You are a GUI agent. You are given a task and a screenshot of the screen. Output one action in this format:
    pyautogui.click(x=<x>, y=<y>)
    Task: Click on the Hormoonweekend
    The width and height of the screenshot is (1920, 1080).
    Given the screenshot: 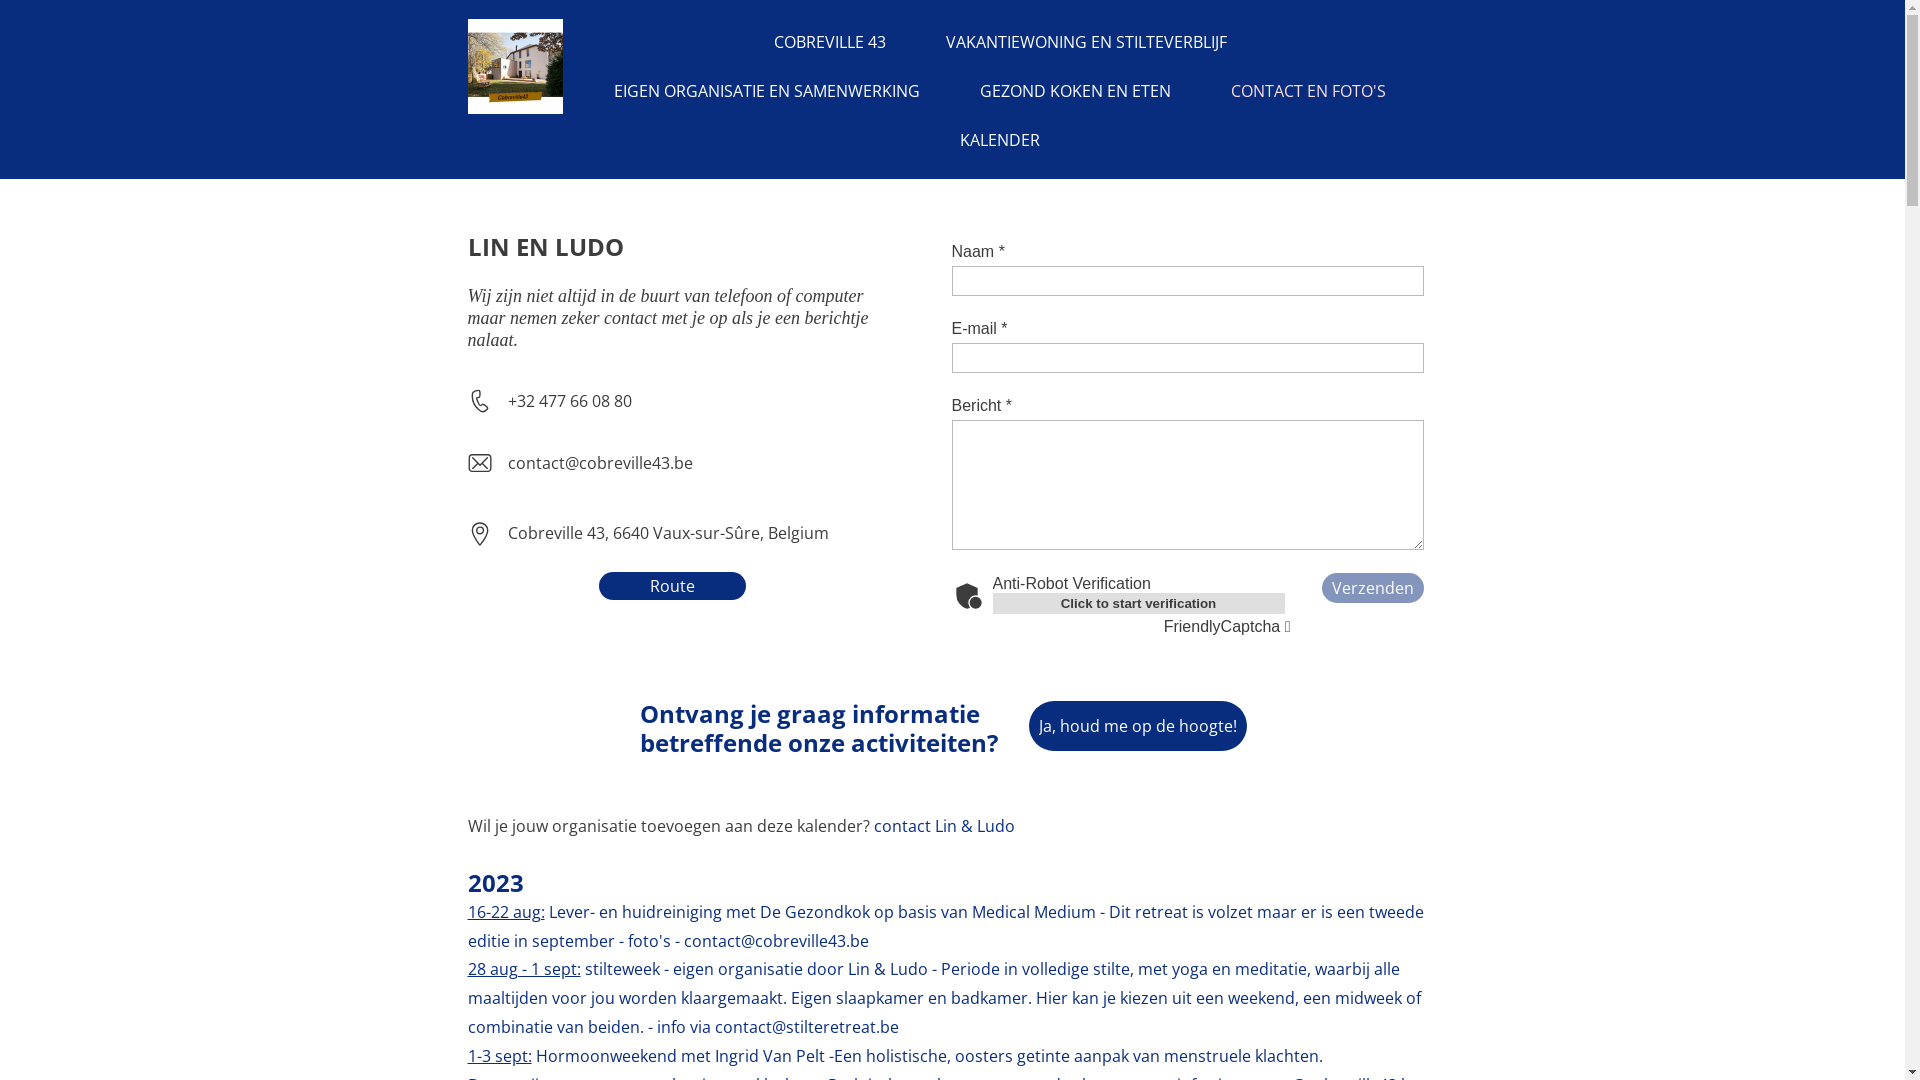 What is the action you would take?
    pyautogui.click(x=608, y=1056)
    